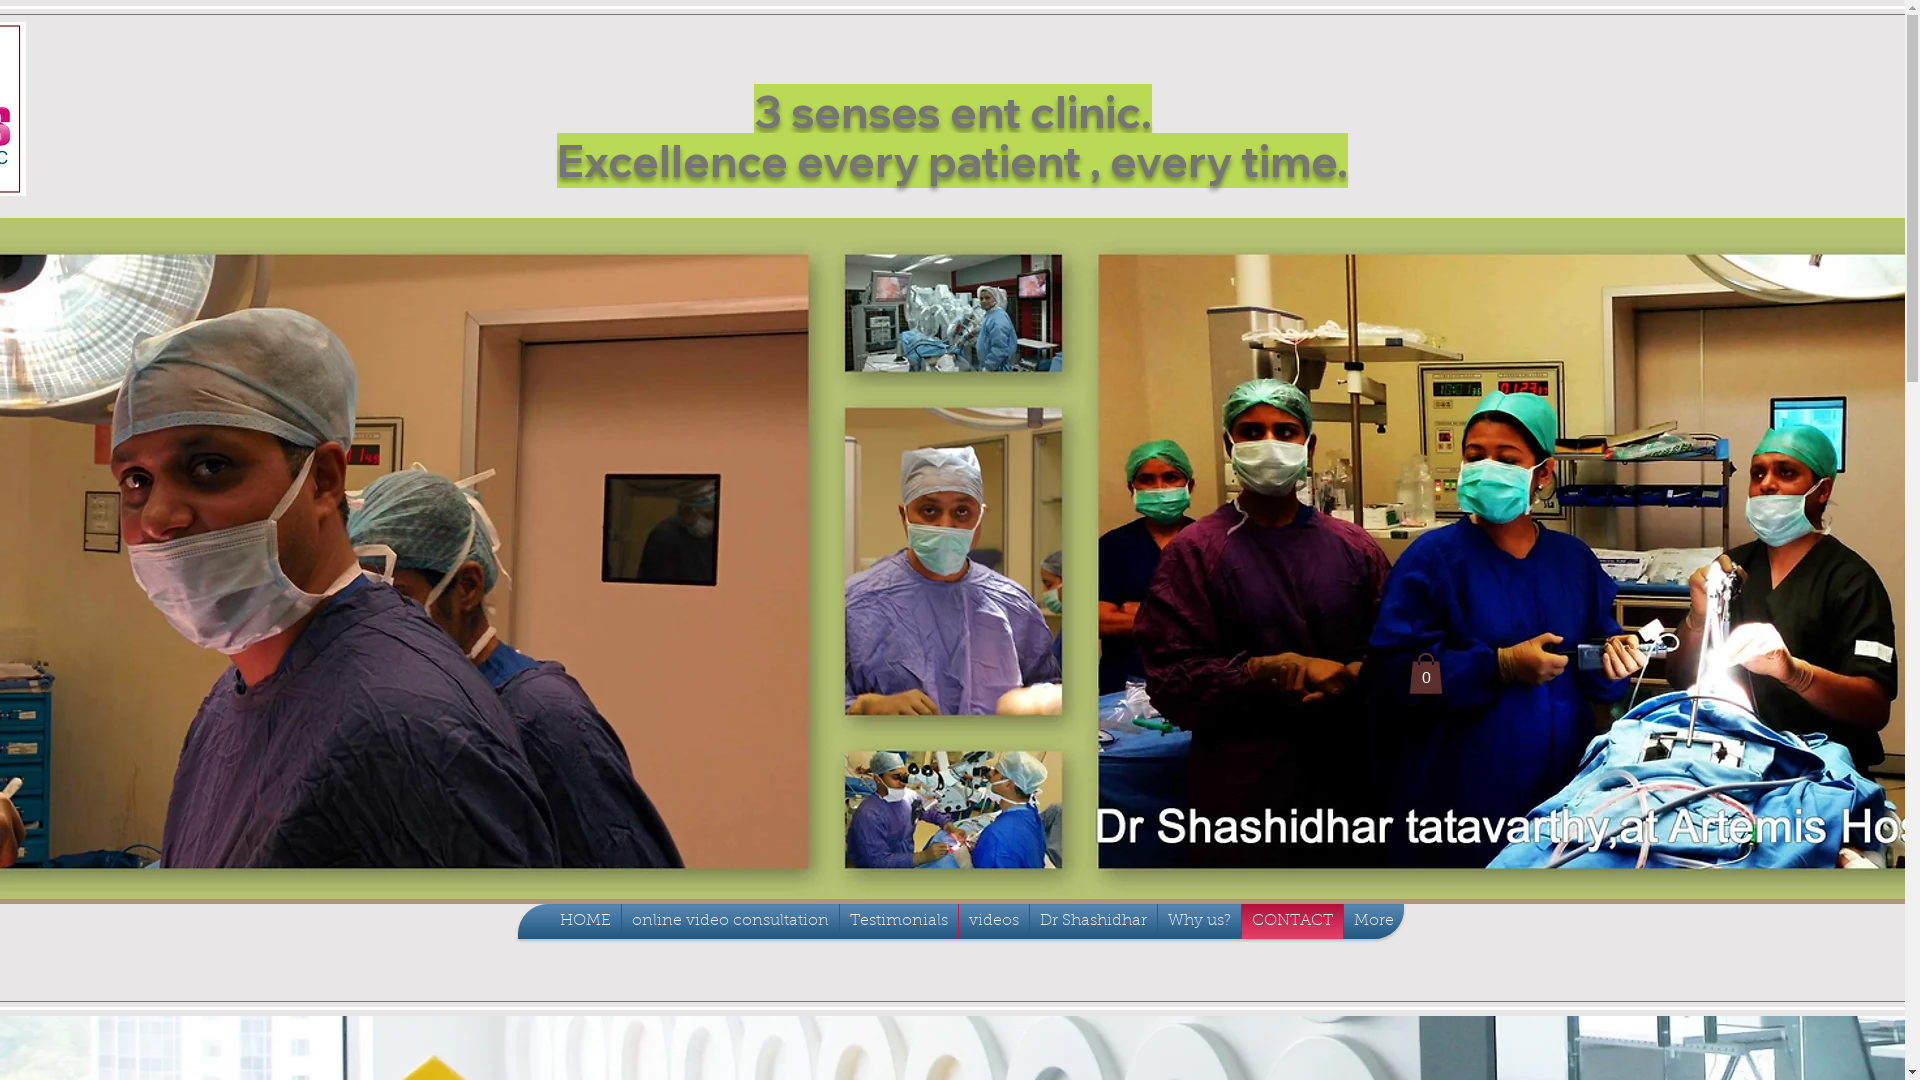  I want to click on Why us?, so click(1200, 922).